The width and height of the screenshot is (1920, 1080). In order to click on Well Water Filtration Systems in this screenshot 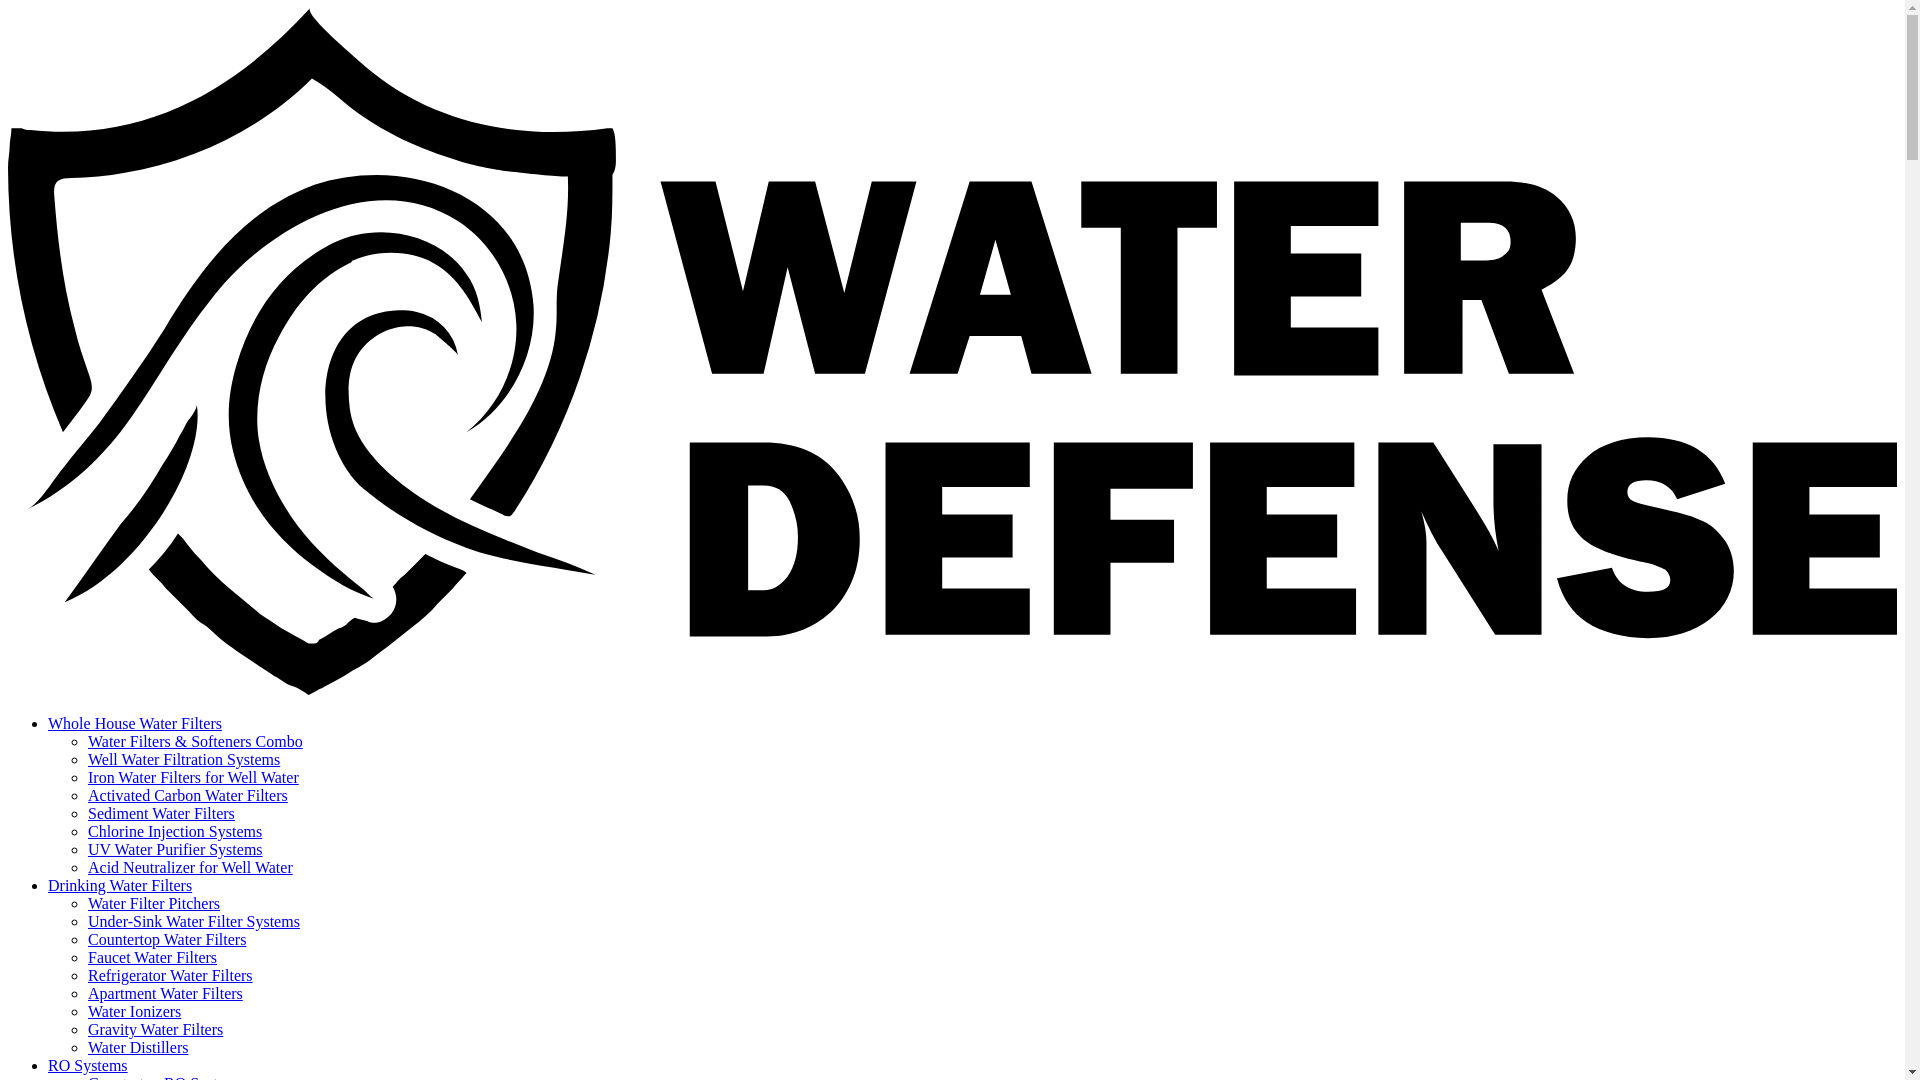, I will do `click(184, 758)`.